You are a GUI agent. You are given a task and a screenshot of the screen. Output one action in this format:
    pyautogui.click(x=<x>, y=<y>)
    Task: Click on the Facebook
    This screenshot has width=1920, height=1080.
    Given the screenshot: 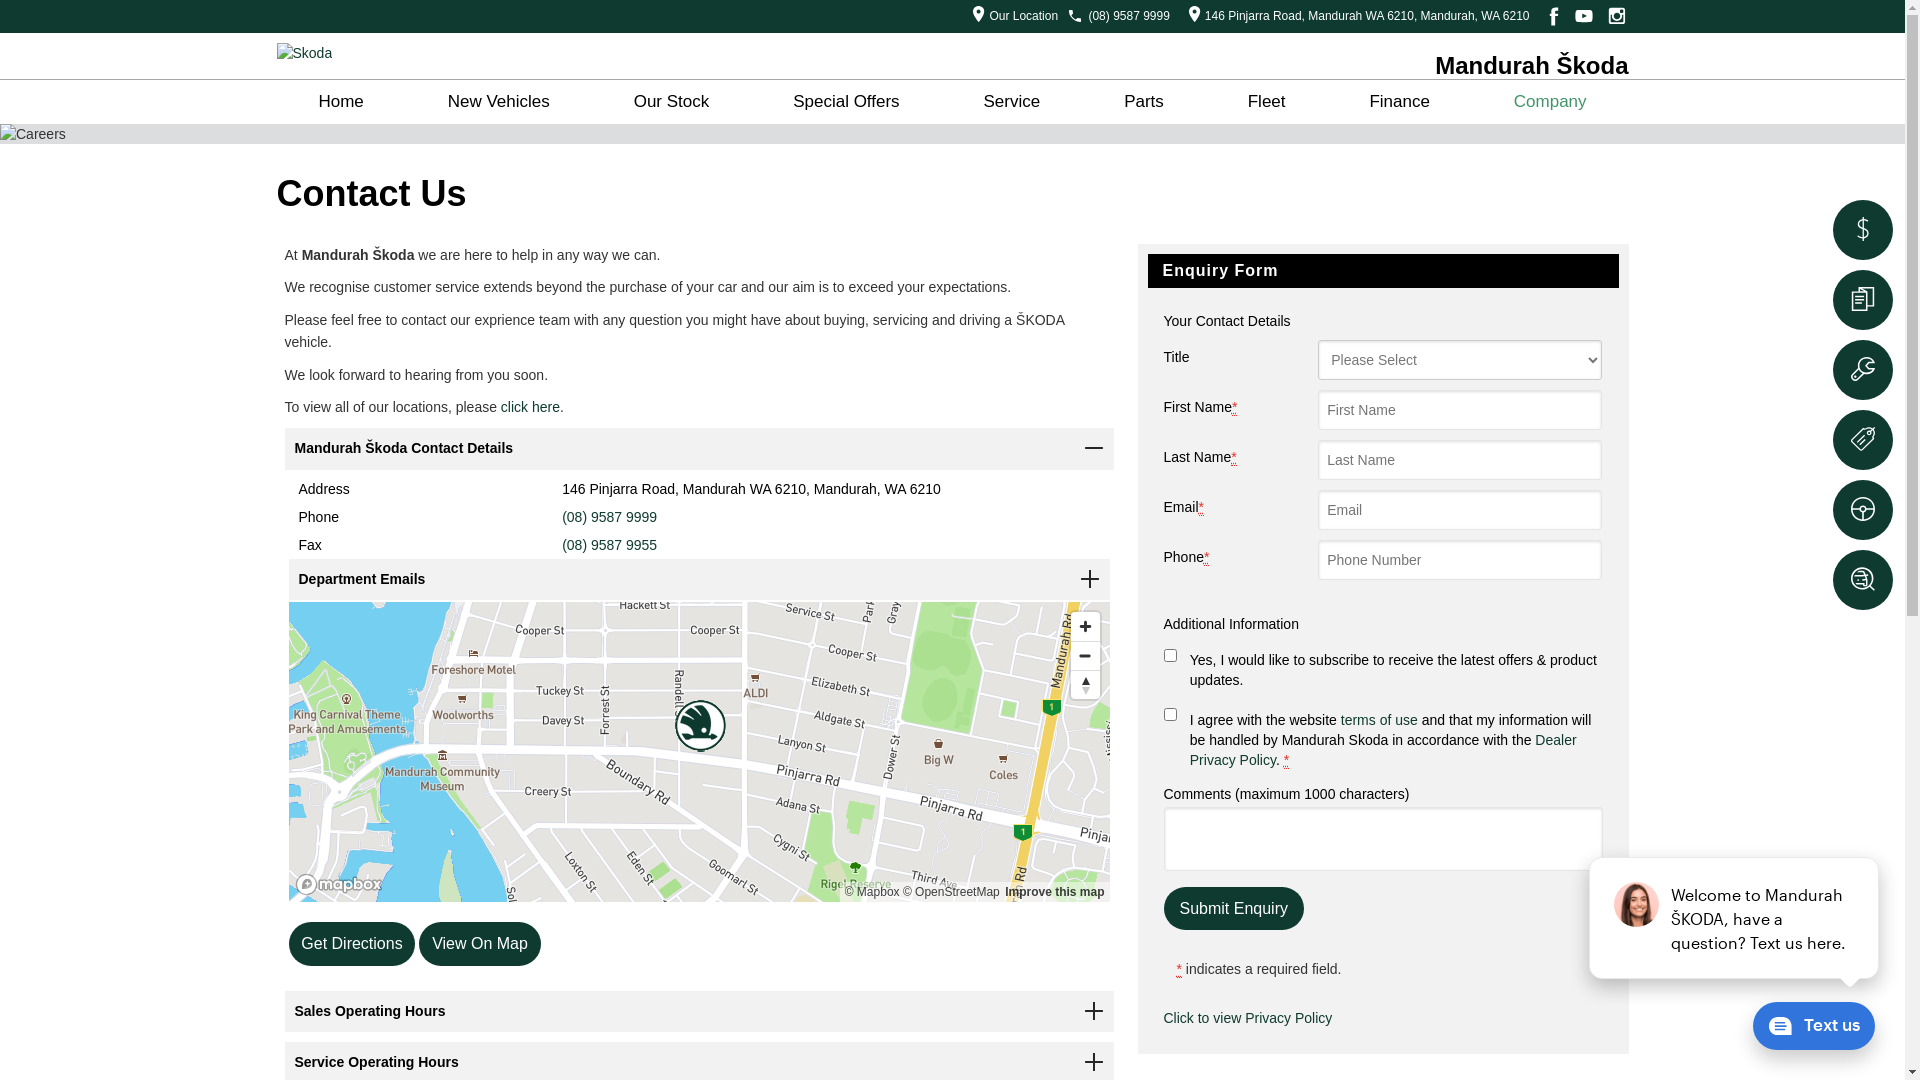 What is the action you would take?
    pyautogui.click(x=1550, y=16)
    